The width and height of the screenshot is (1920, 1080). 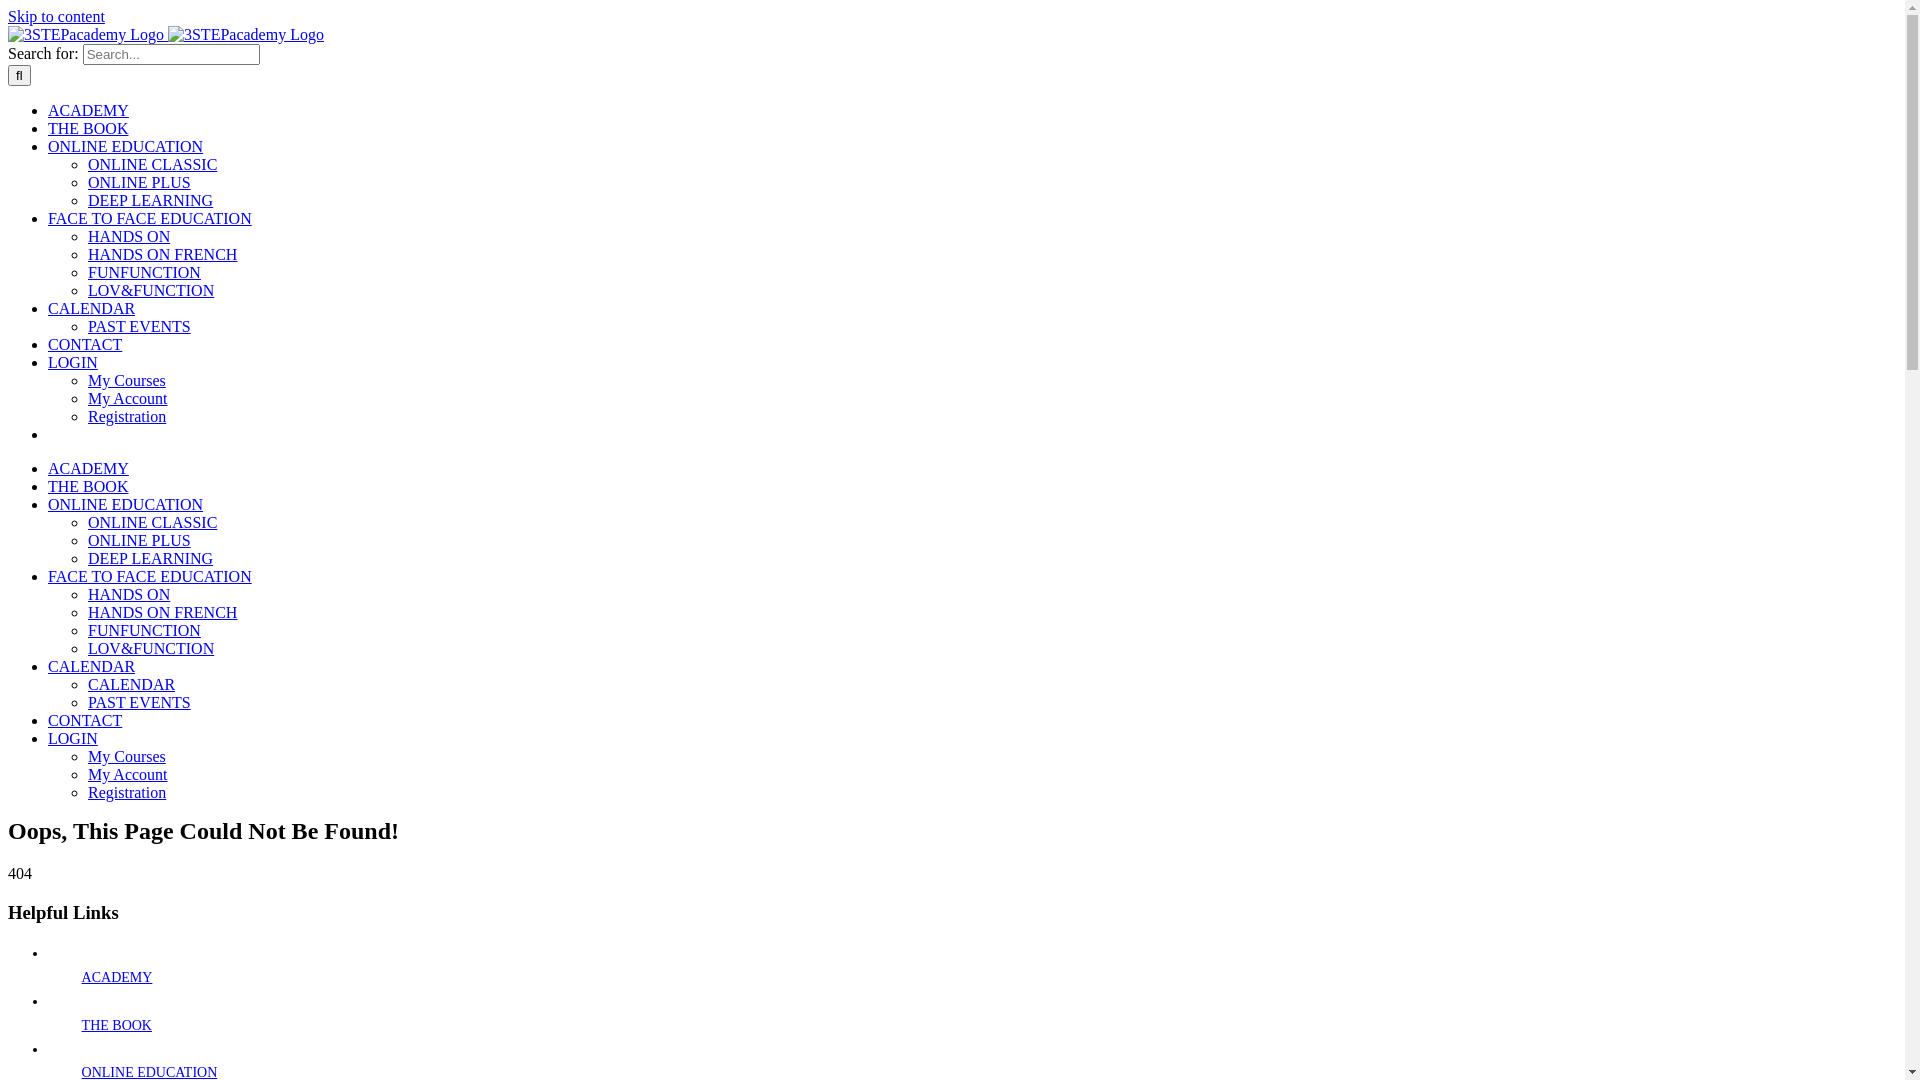 I want to click on ONLINE PLUS, so click(x=140, y=540).